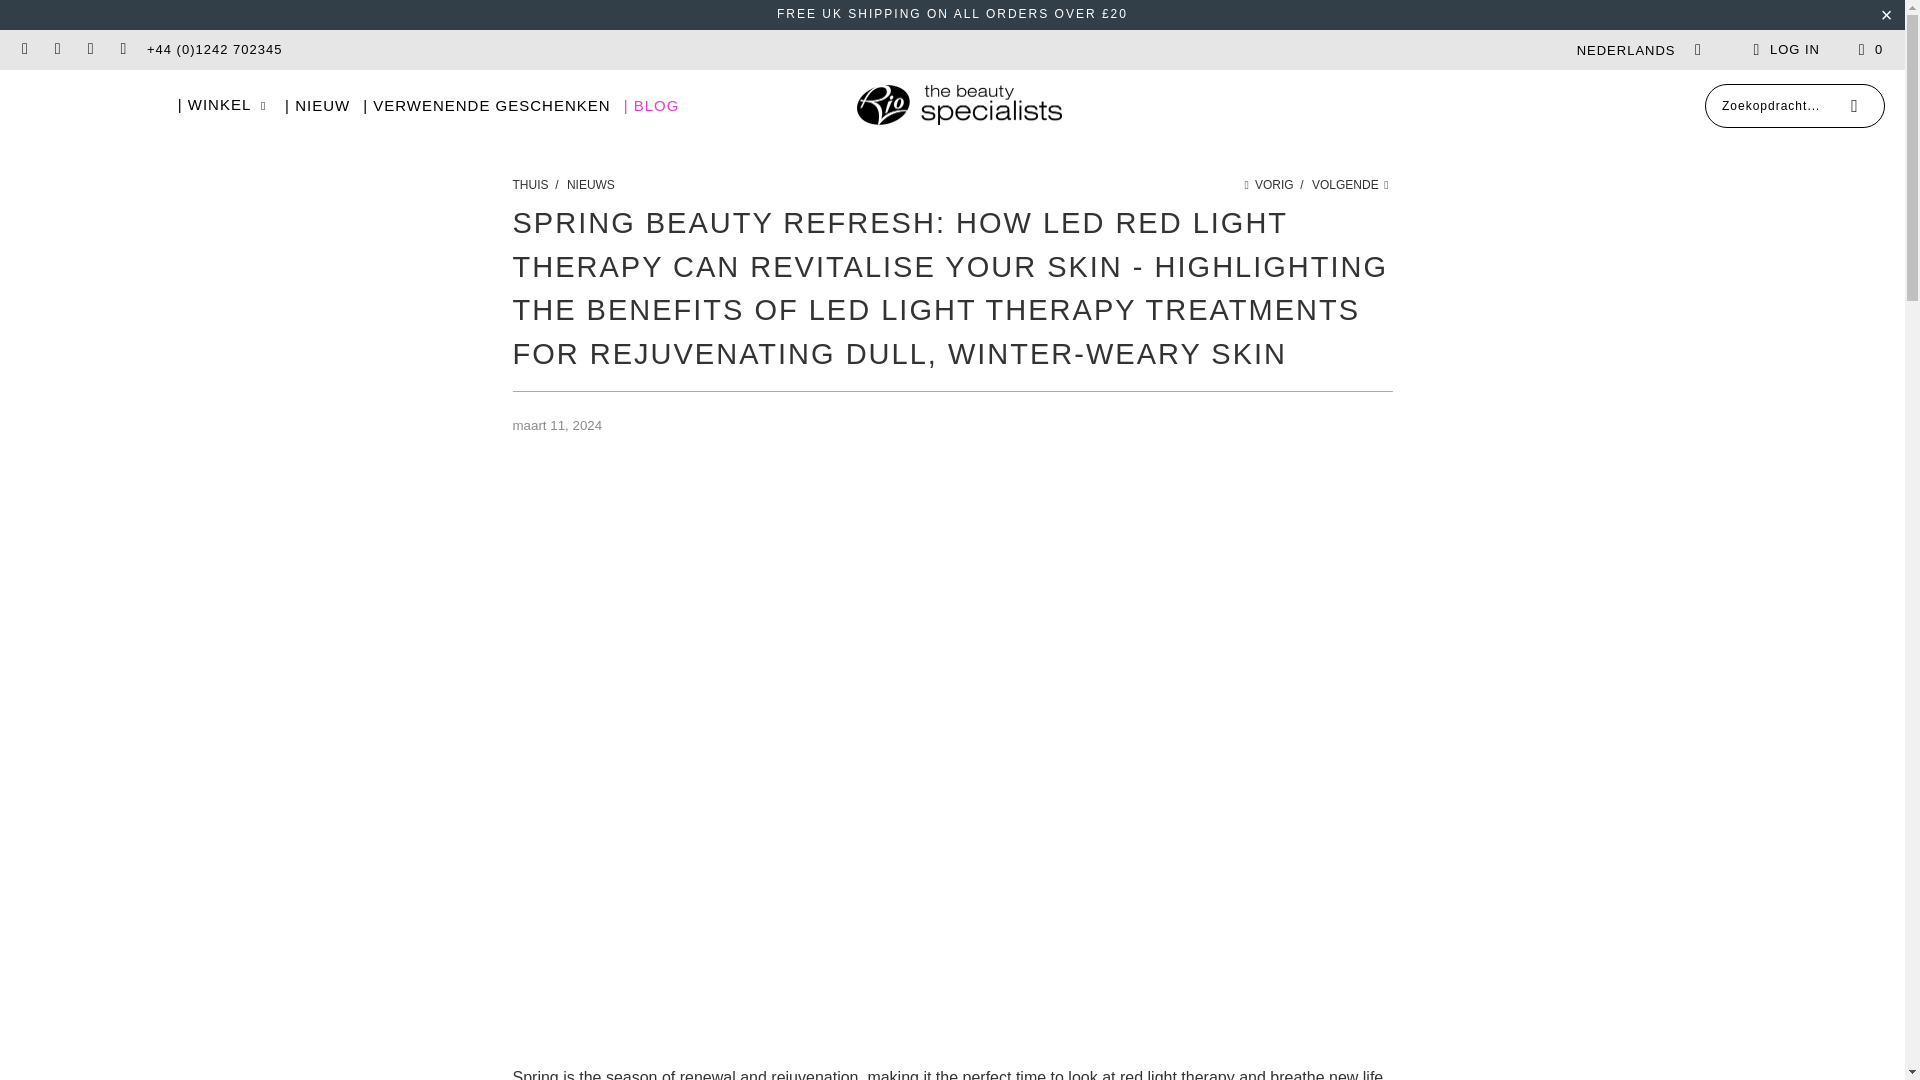 This screenshot has height=1080, width=1920. I want to click on Email Rio the Beauty Specialists, so click(24, 50).